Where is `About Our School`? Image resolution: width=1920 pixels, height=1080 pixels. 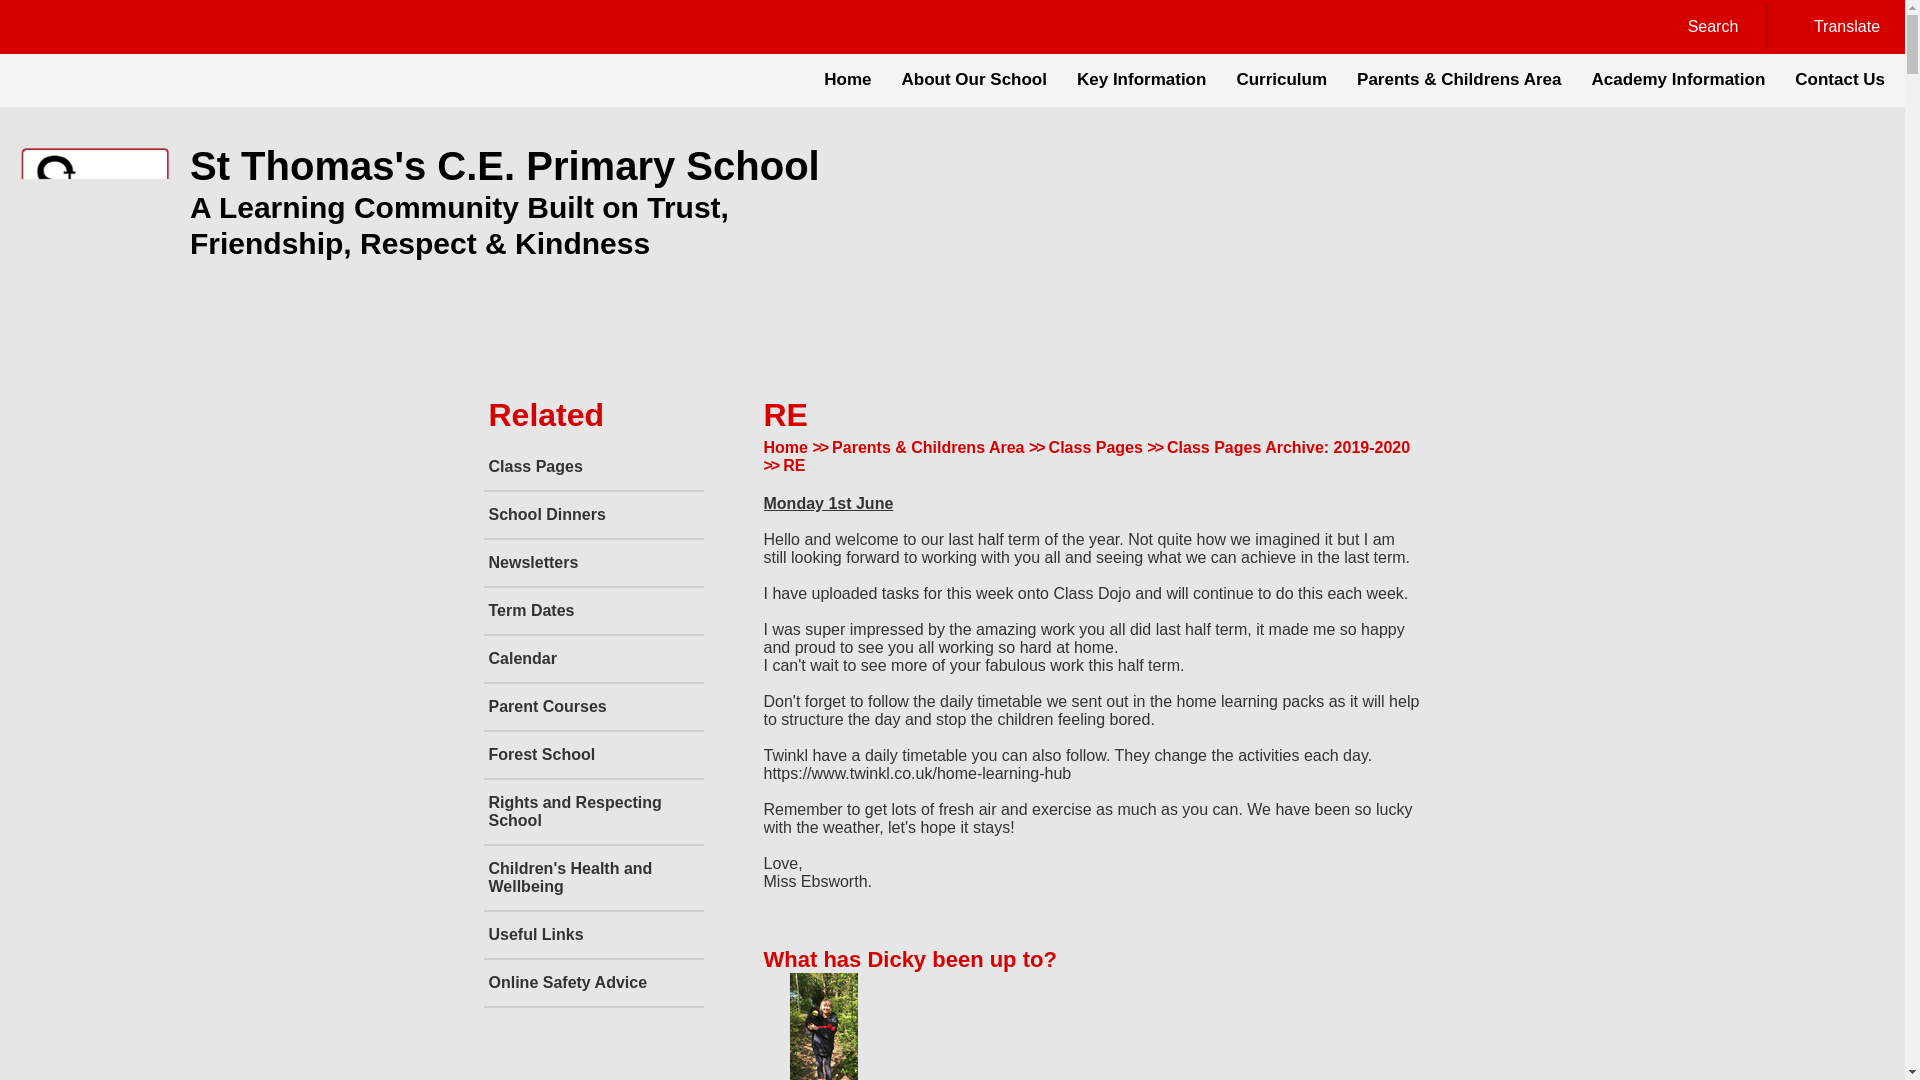
About Our School is located at coordinates (974, 80).